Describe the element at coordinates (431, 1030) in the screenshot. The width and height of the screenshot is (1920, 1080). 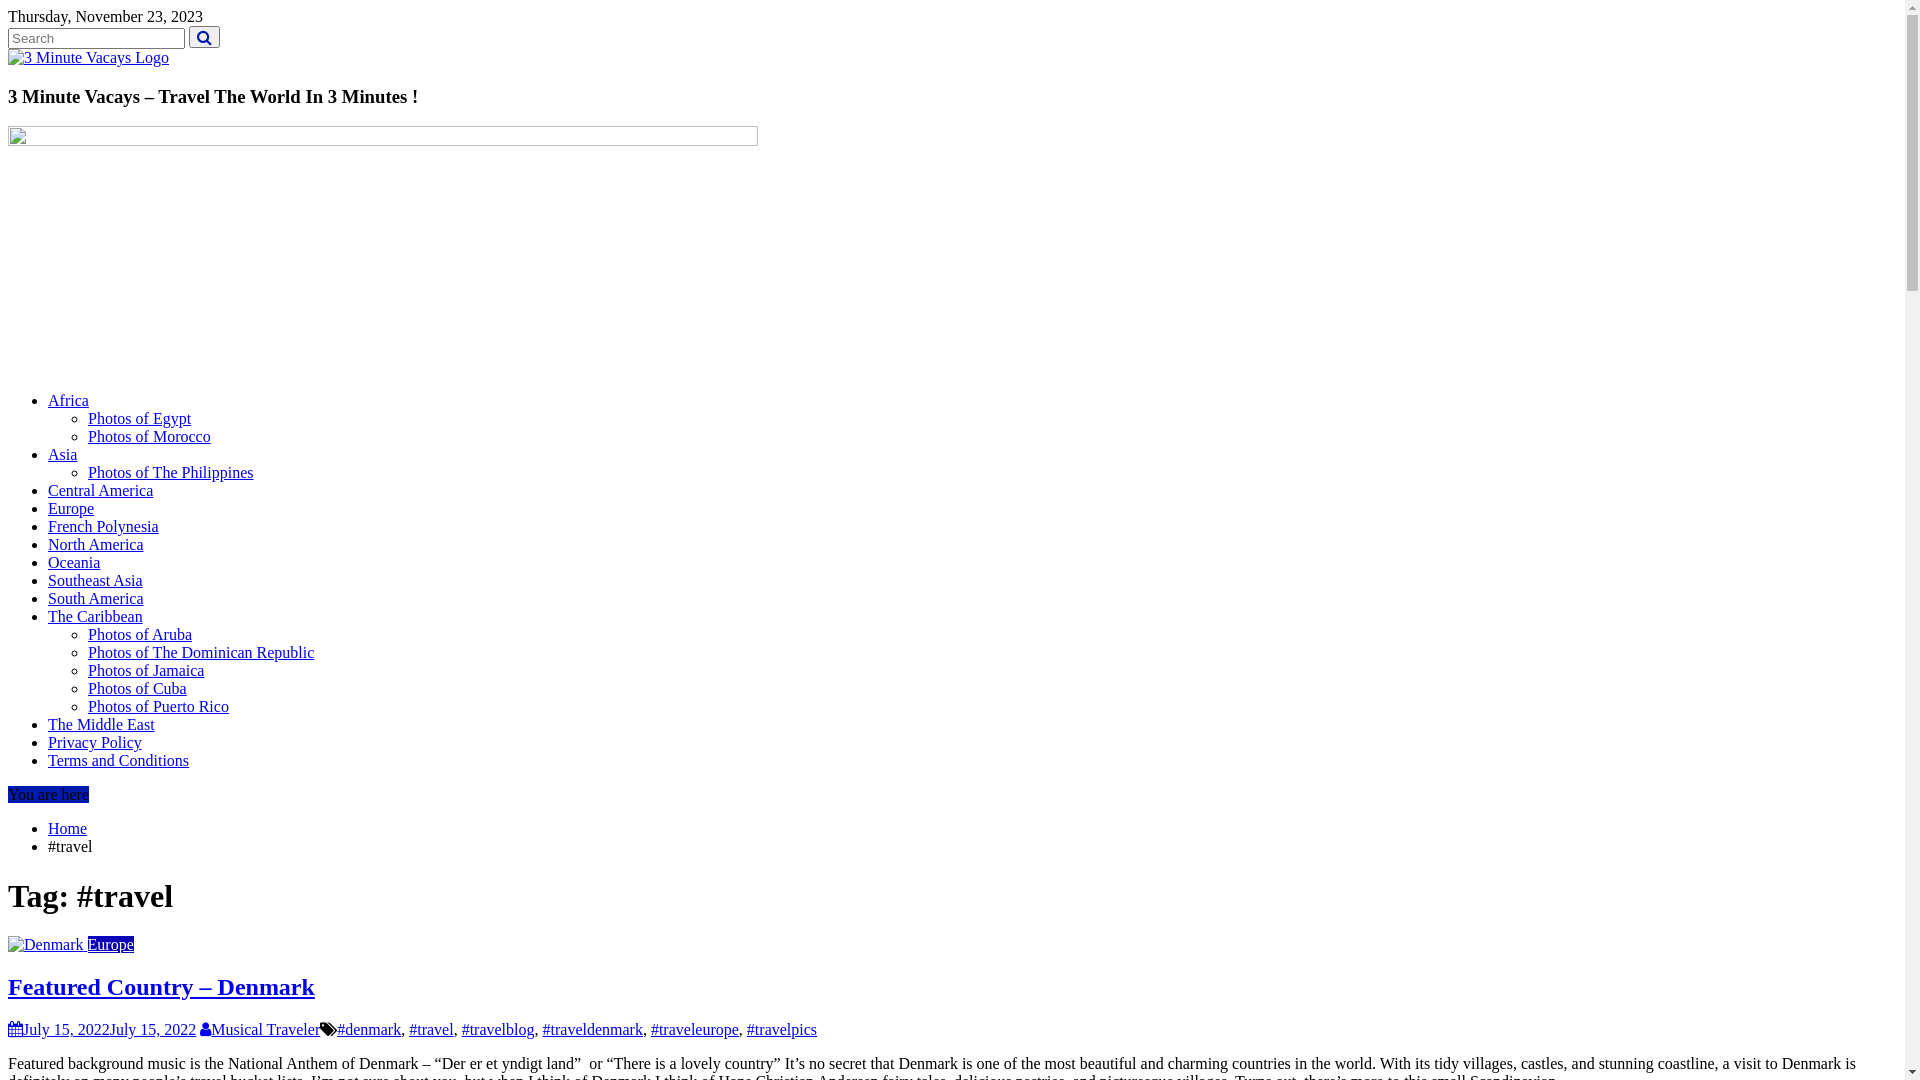
I see `#travel` at that location.